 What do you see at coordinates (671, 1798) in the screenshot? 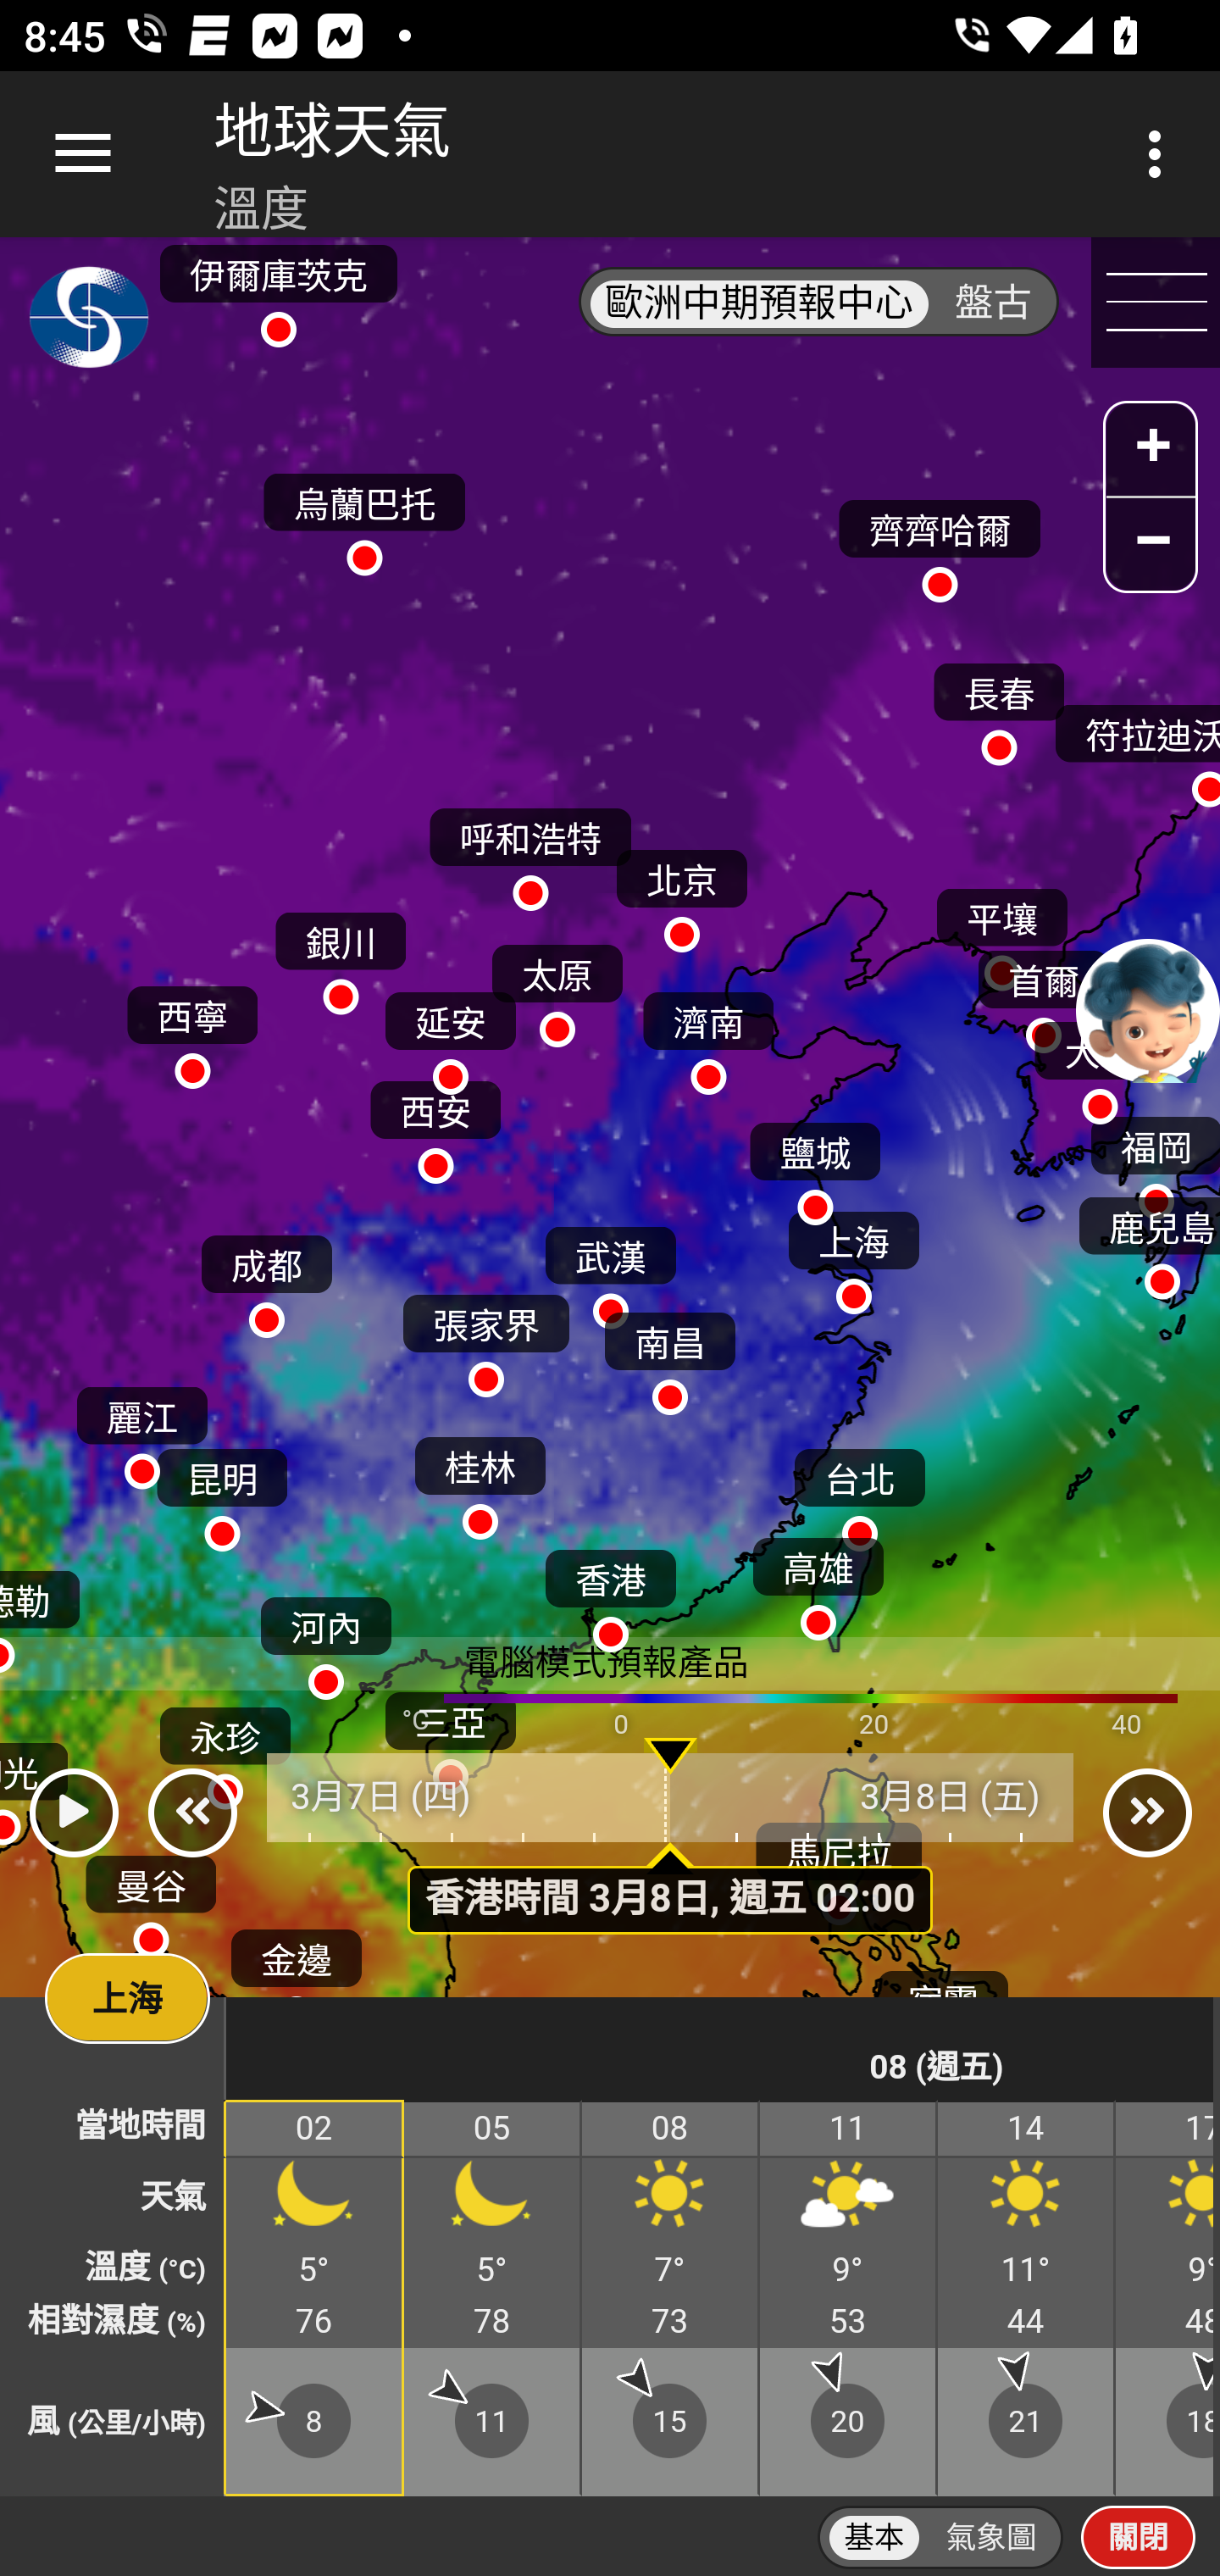
I see `3月7日 (四) 3月8日 (五)` at bounding box center [671, 1798].